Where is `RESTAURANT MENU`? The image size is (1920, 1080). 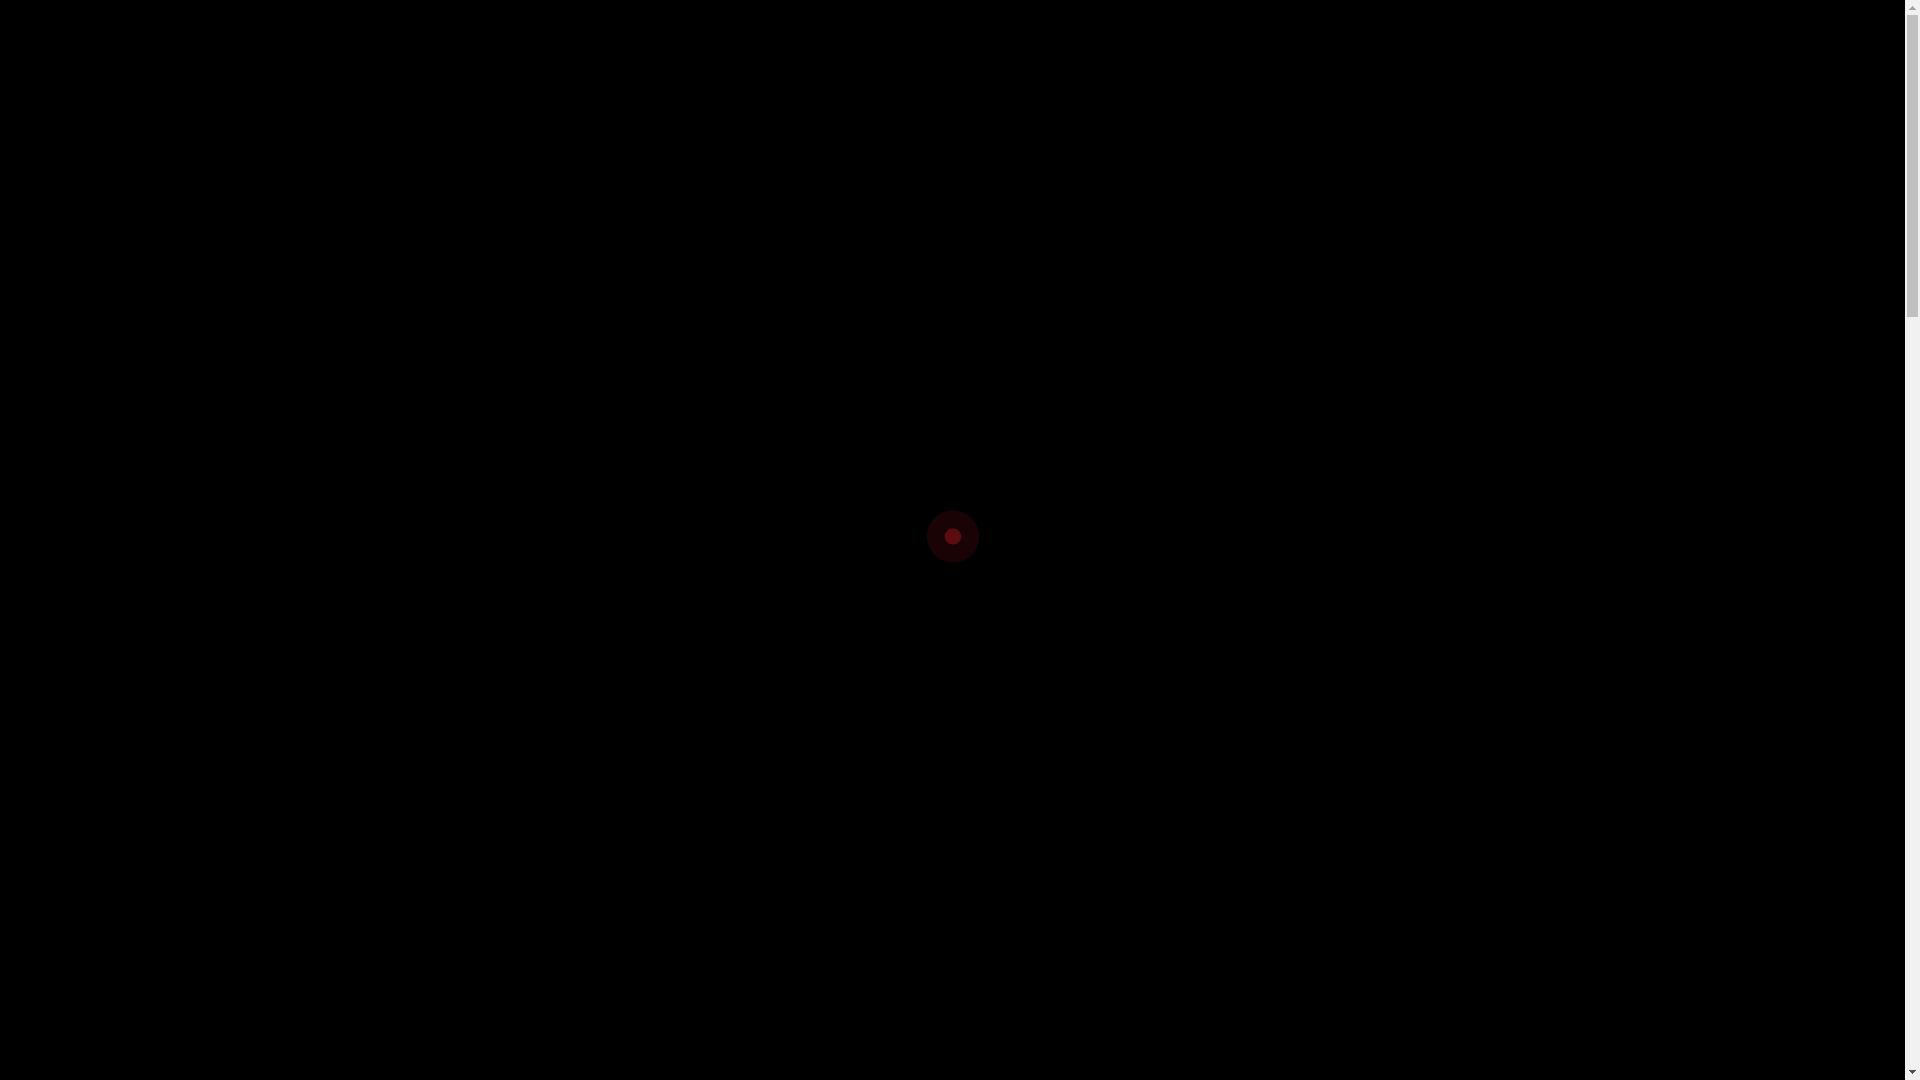 RESTAURANT MENU is located at coordinates (1106, 234).